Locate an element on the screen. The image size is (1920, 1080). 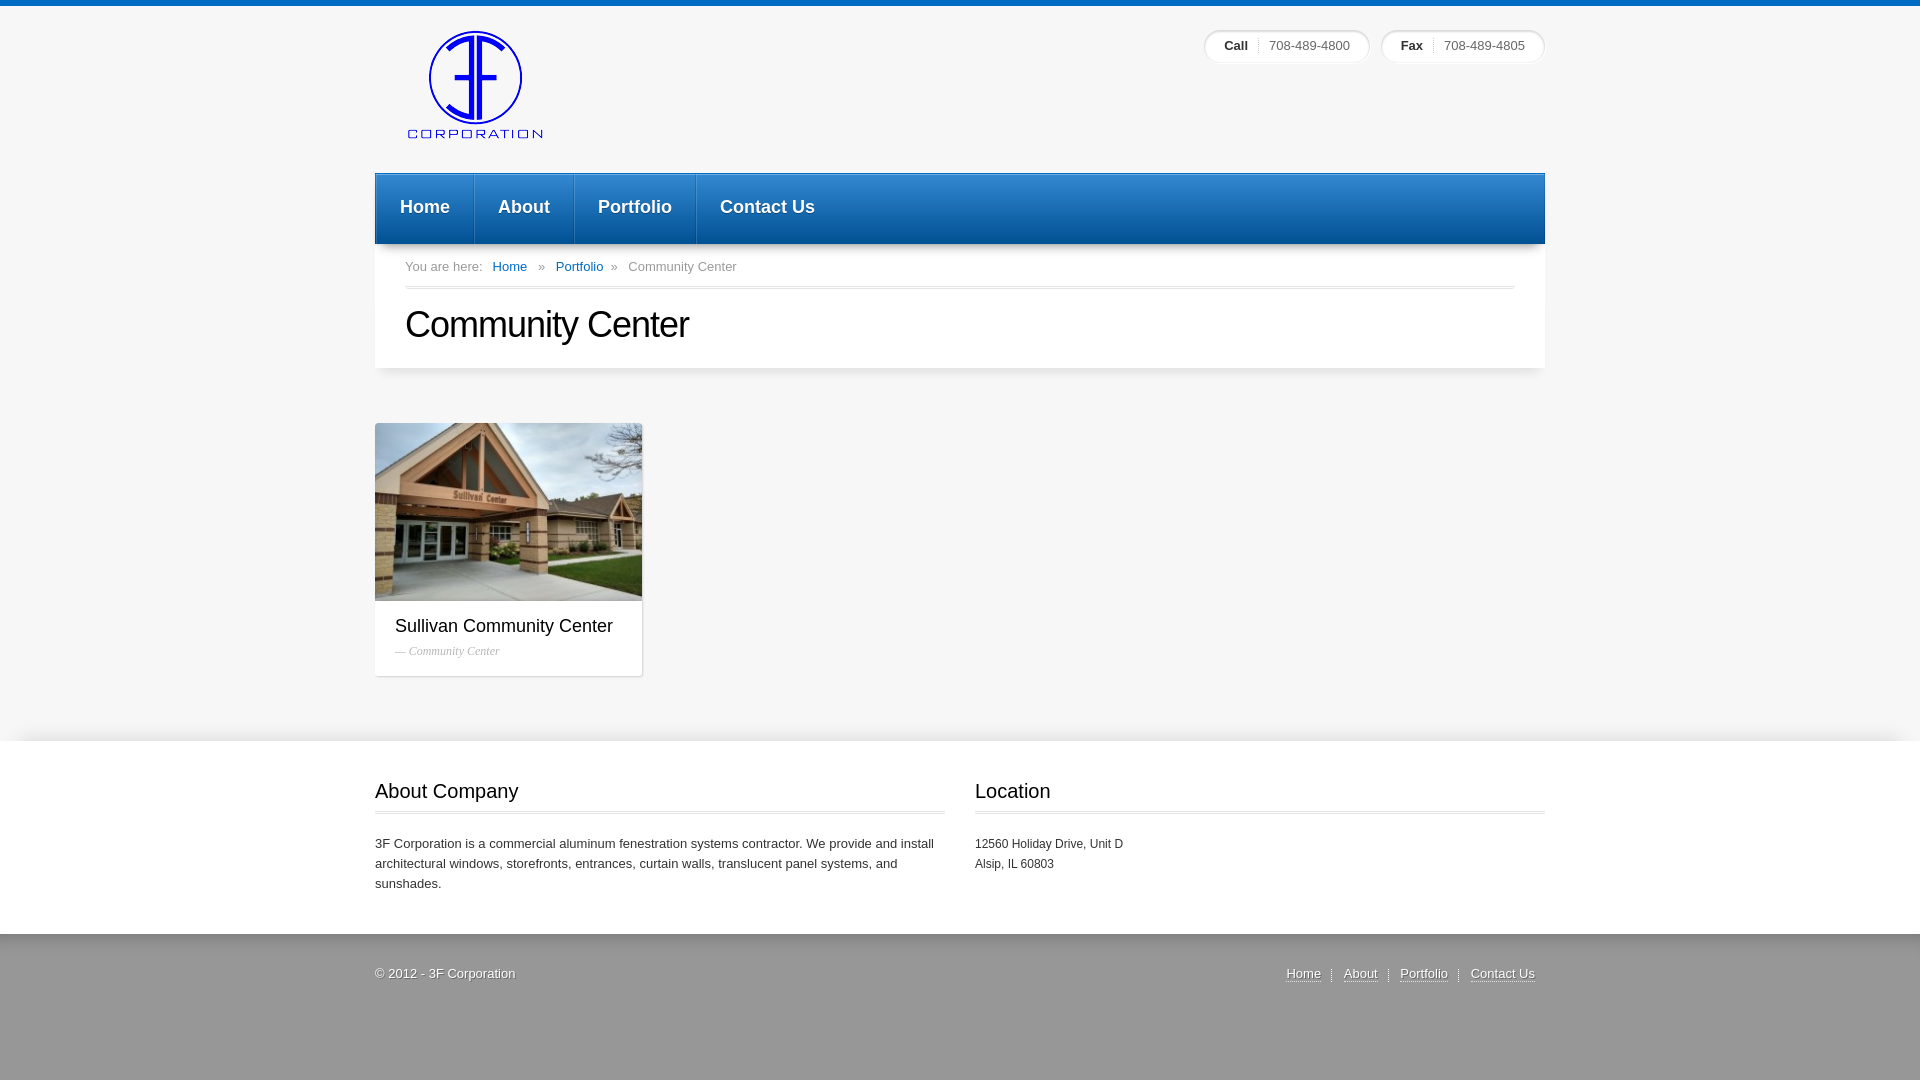
Portfolio is located at coordinates (580, 266).